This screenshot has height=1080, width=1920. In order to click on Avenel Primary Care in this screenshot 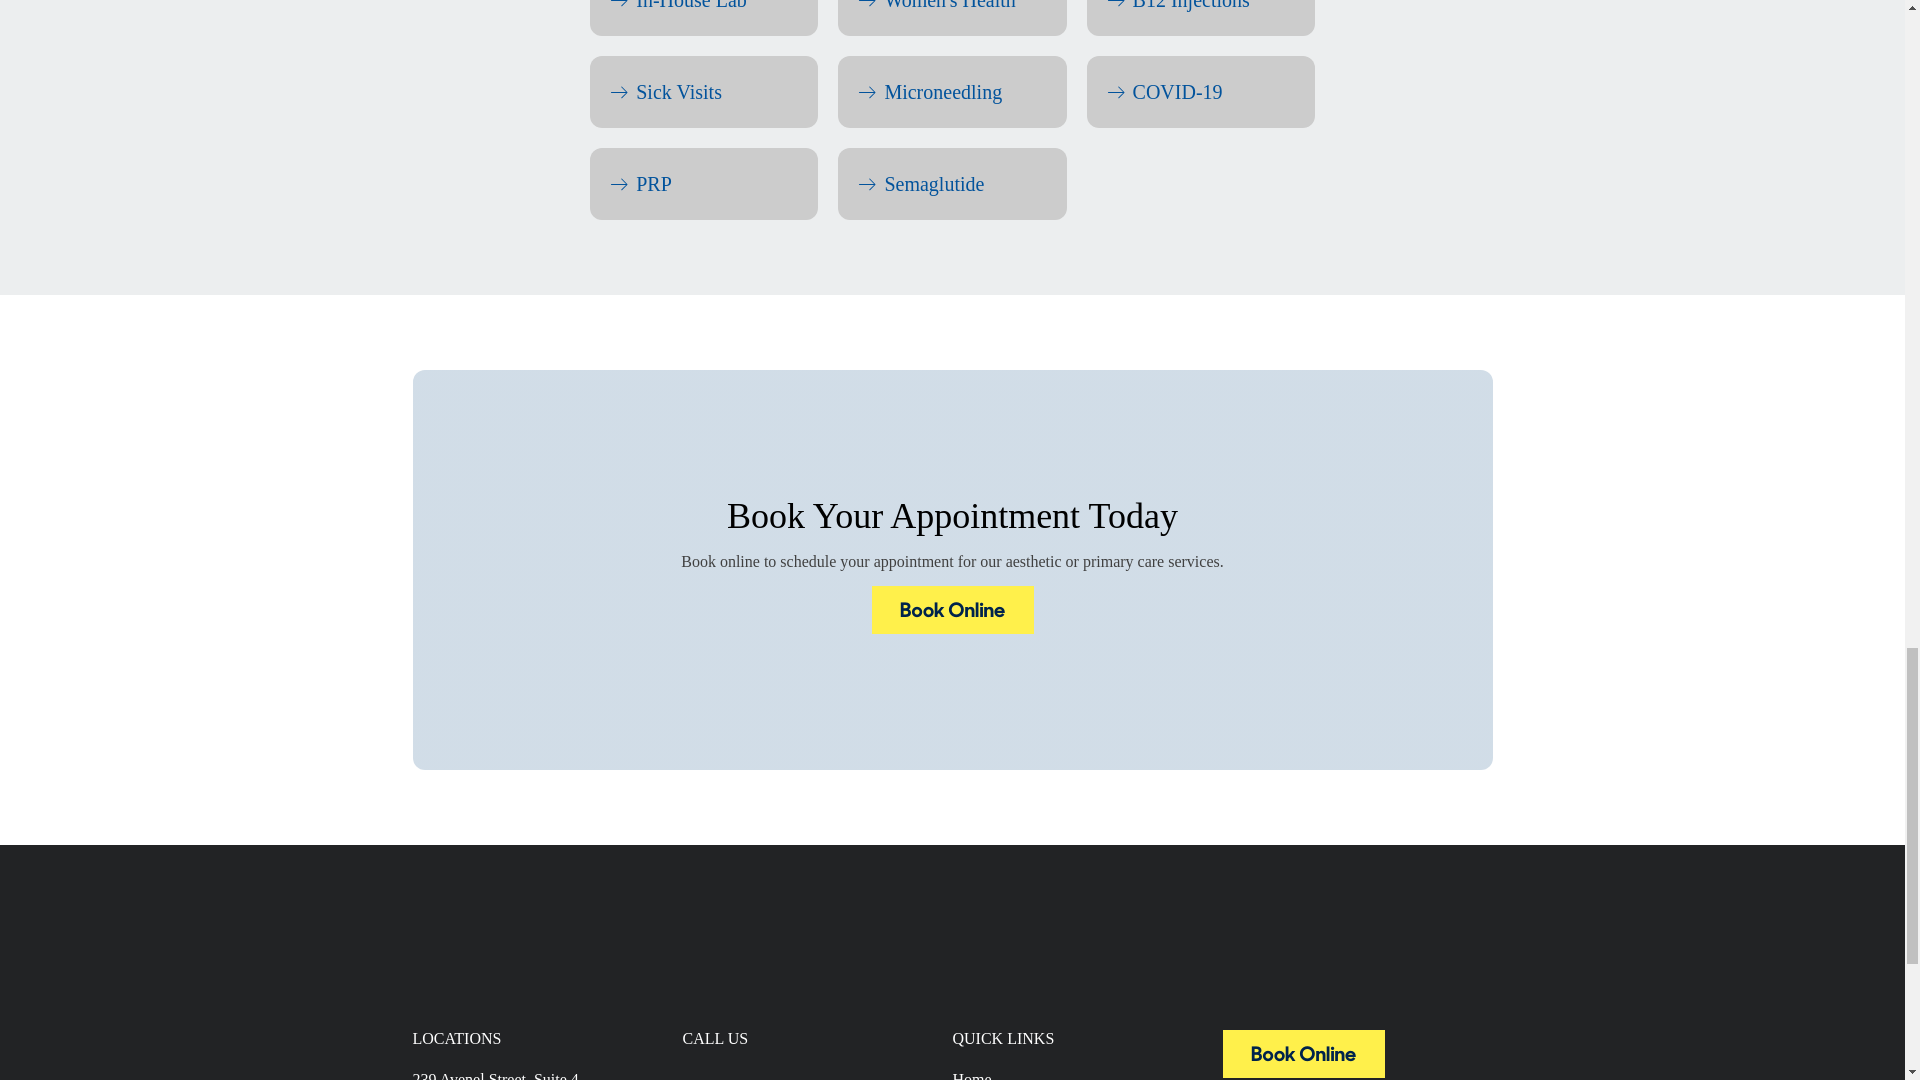, I will do `click(952, 610)`.